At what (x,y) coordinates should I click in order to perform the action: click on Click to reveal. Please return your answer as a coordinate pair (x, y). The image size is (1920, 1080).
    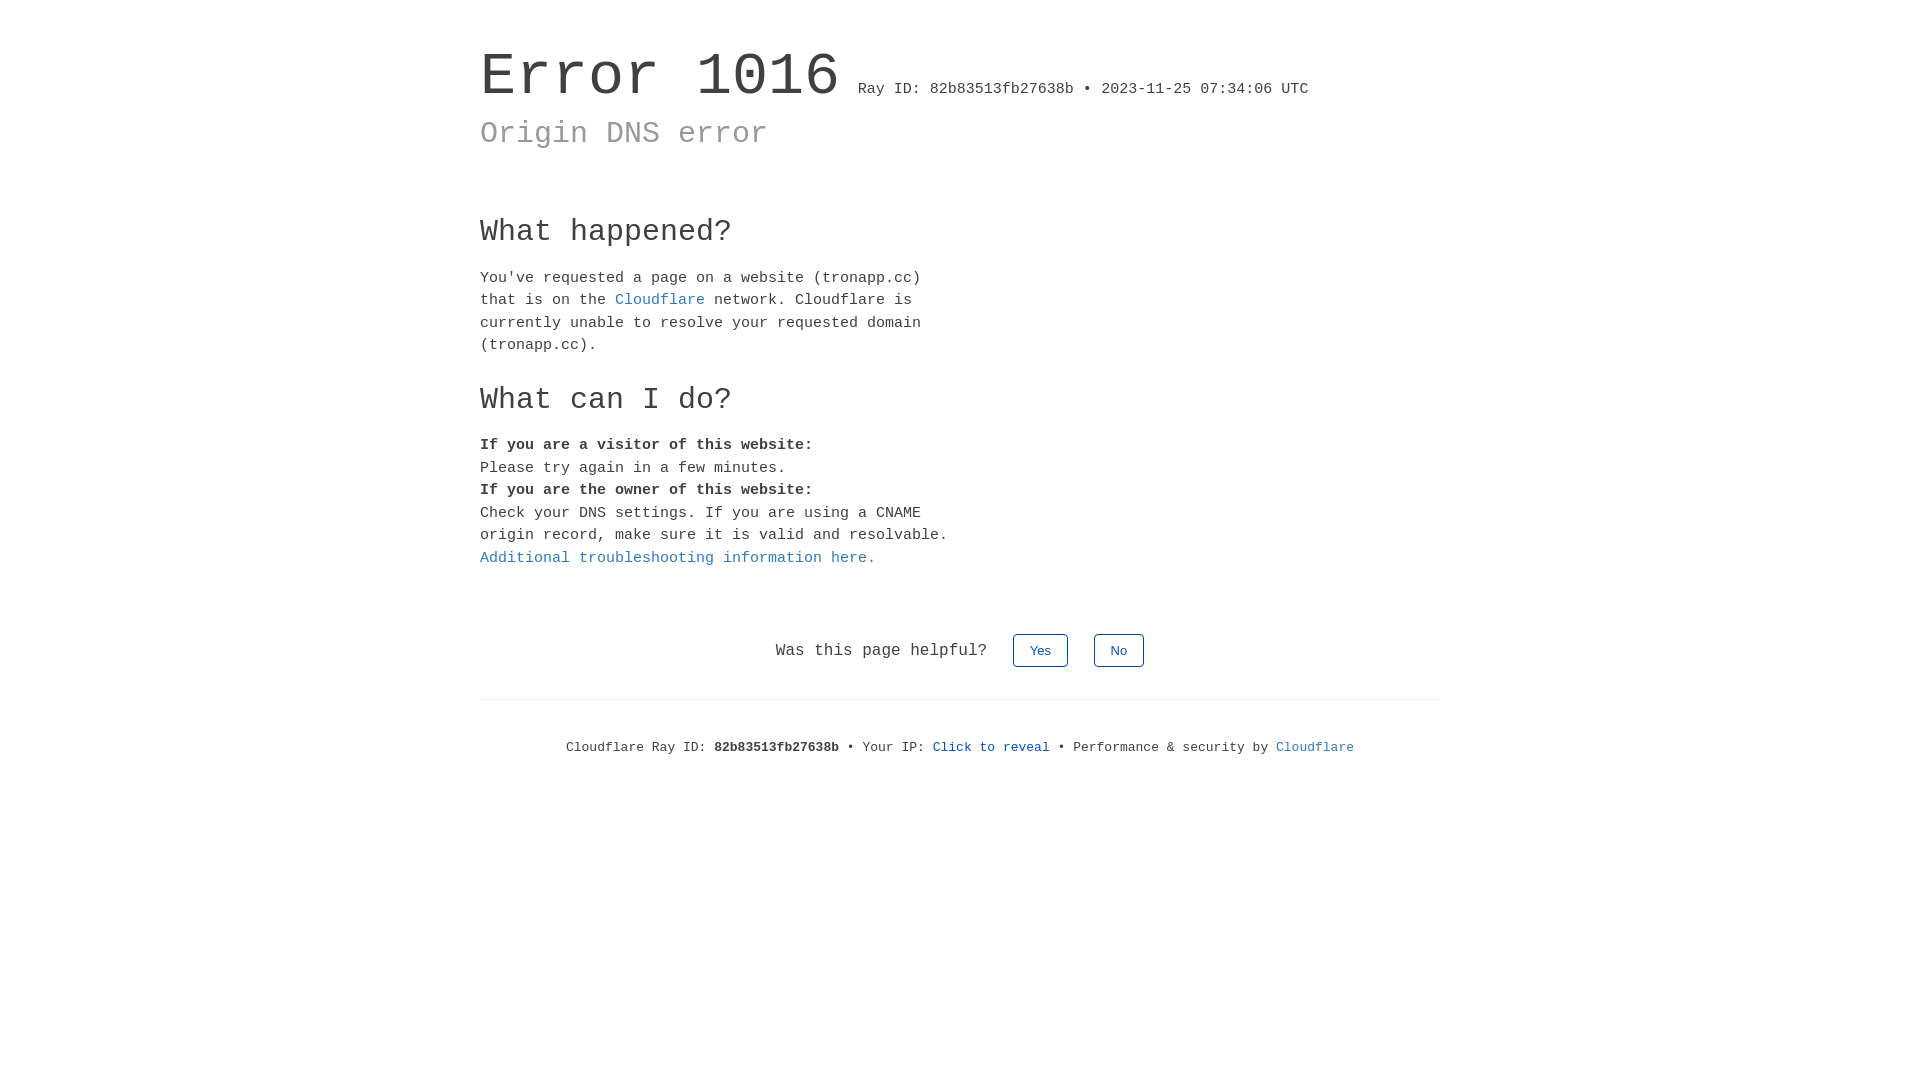
    Looking at the image, I should click on (992, 748).